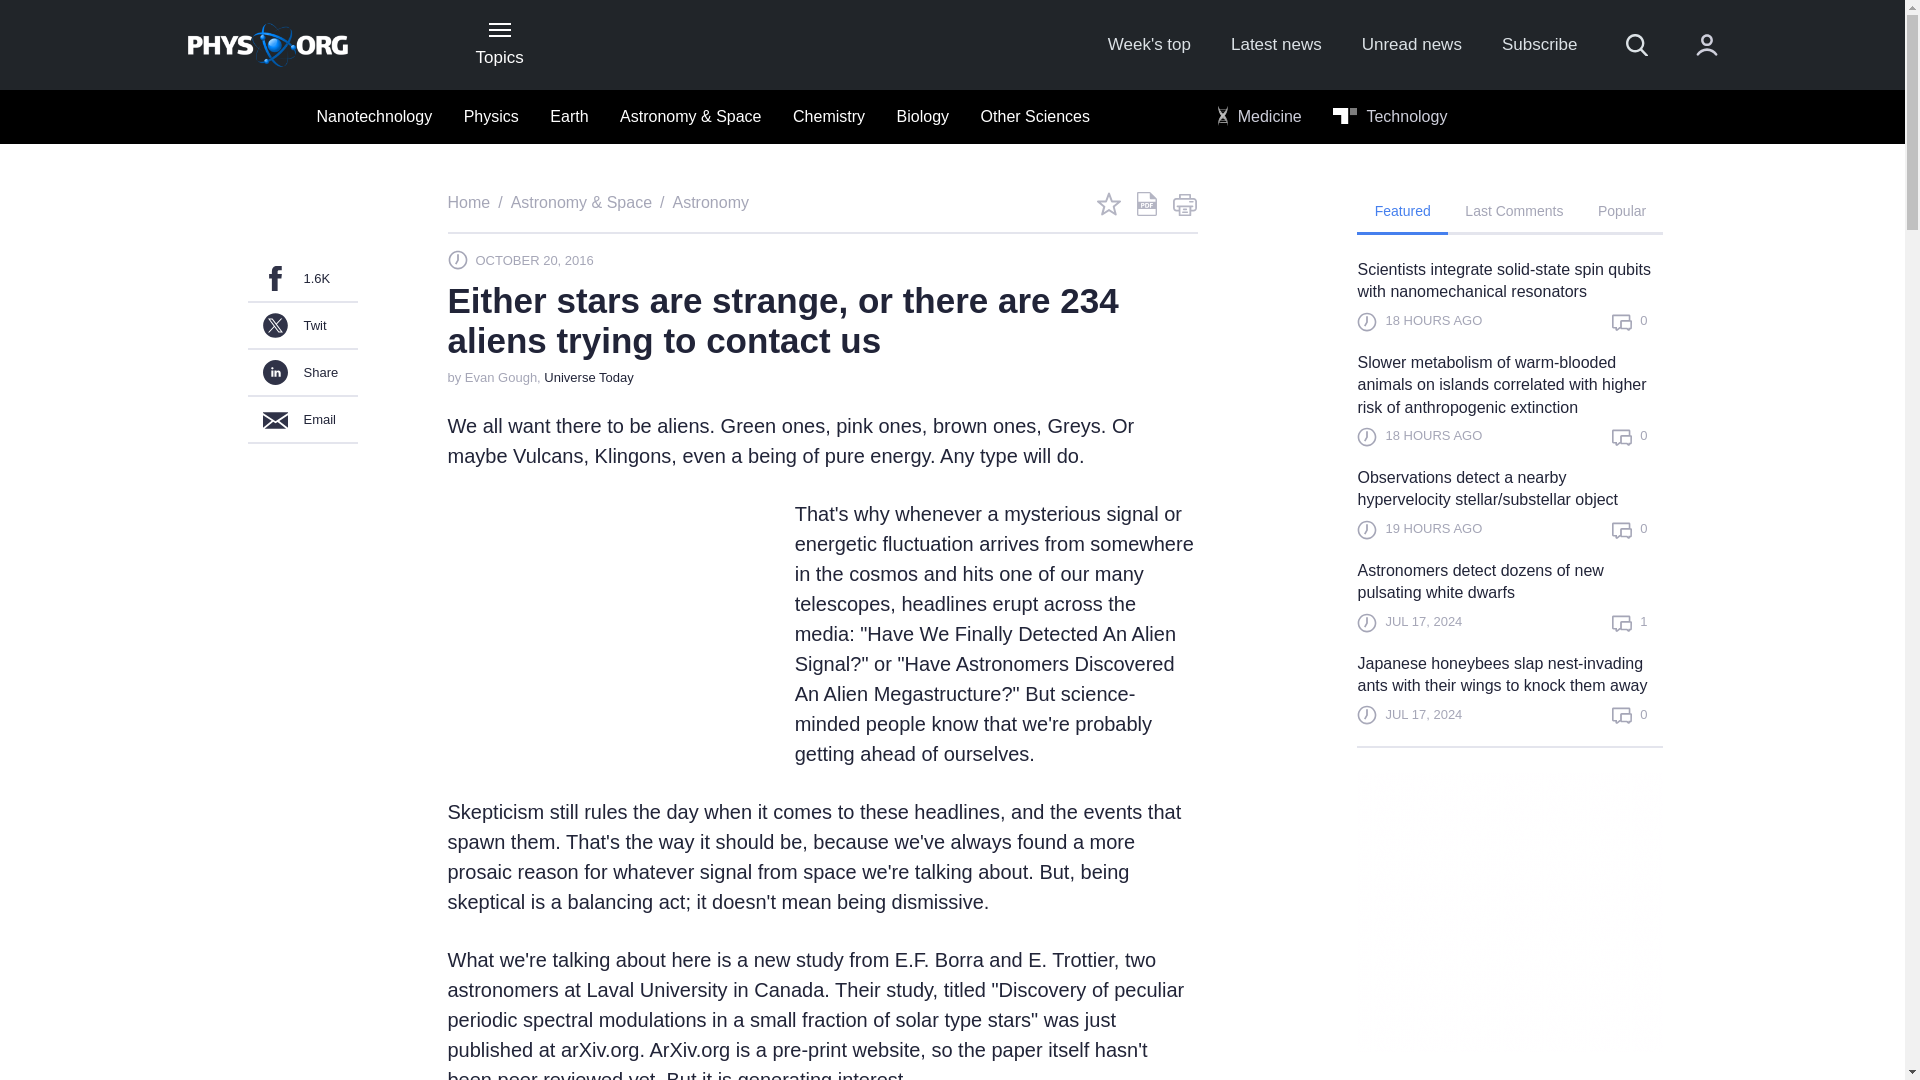 The image size is (1920, 1080). I want to click on Physics, so click(491, 117).